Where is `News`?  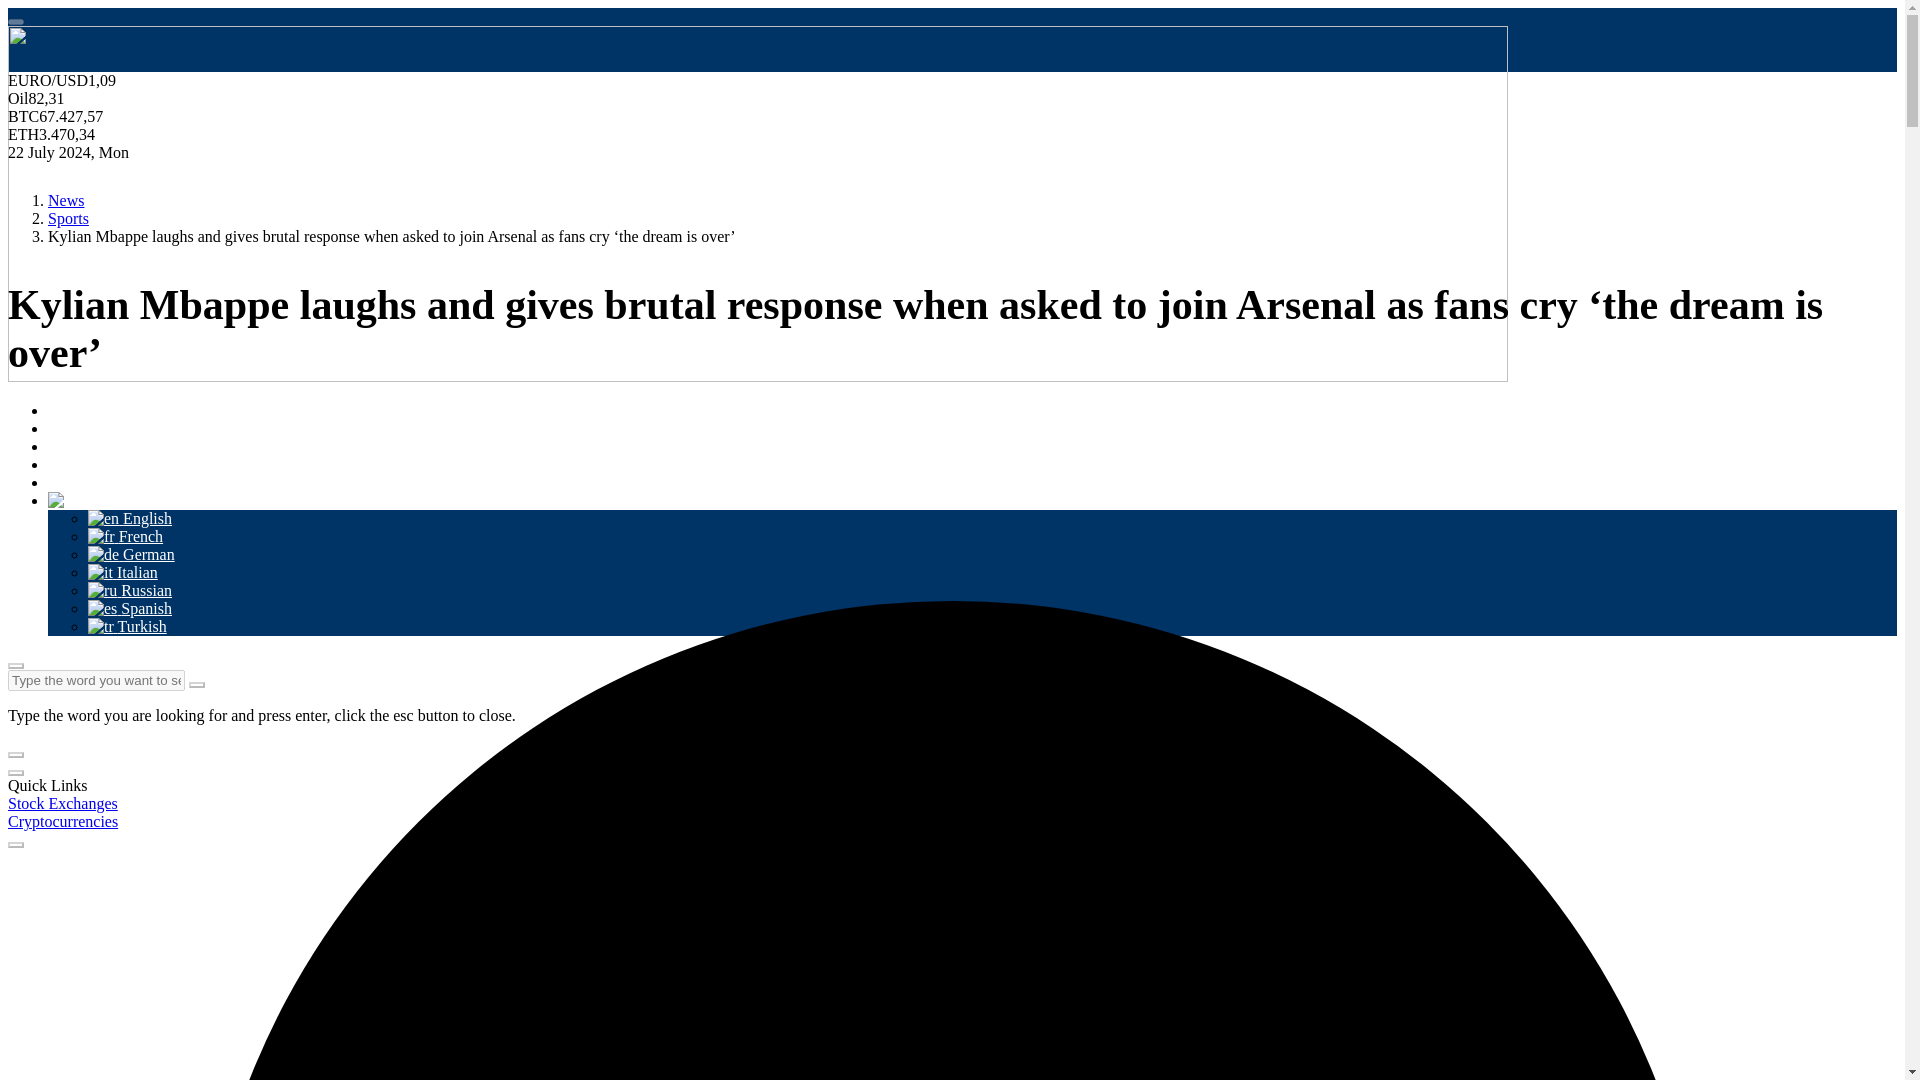
News is located at coordinates (66, 200).